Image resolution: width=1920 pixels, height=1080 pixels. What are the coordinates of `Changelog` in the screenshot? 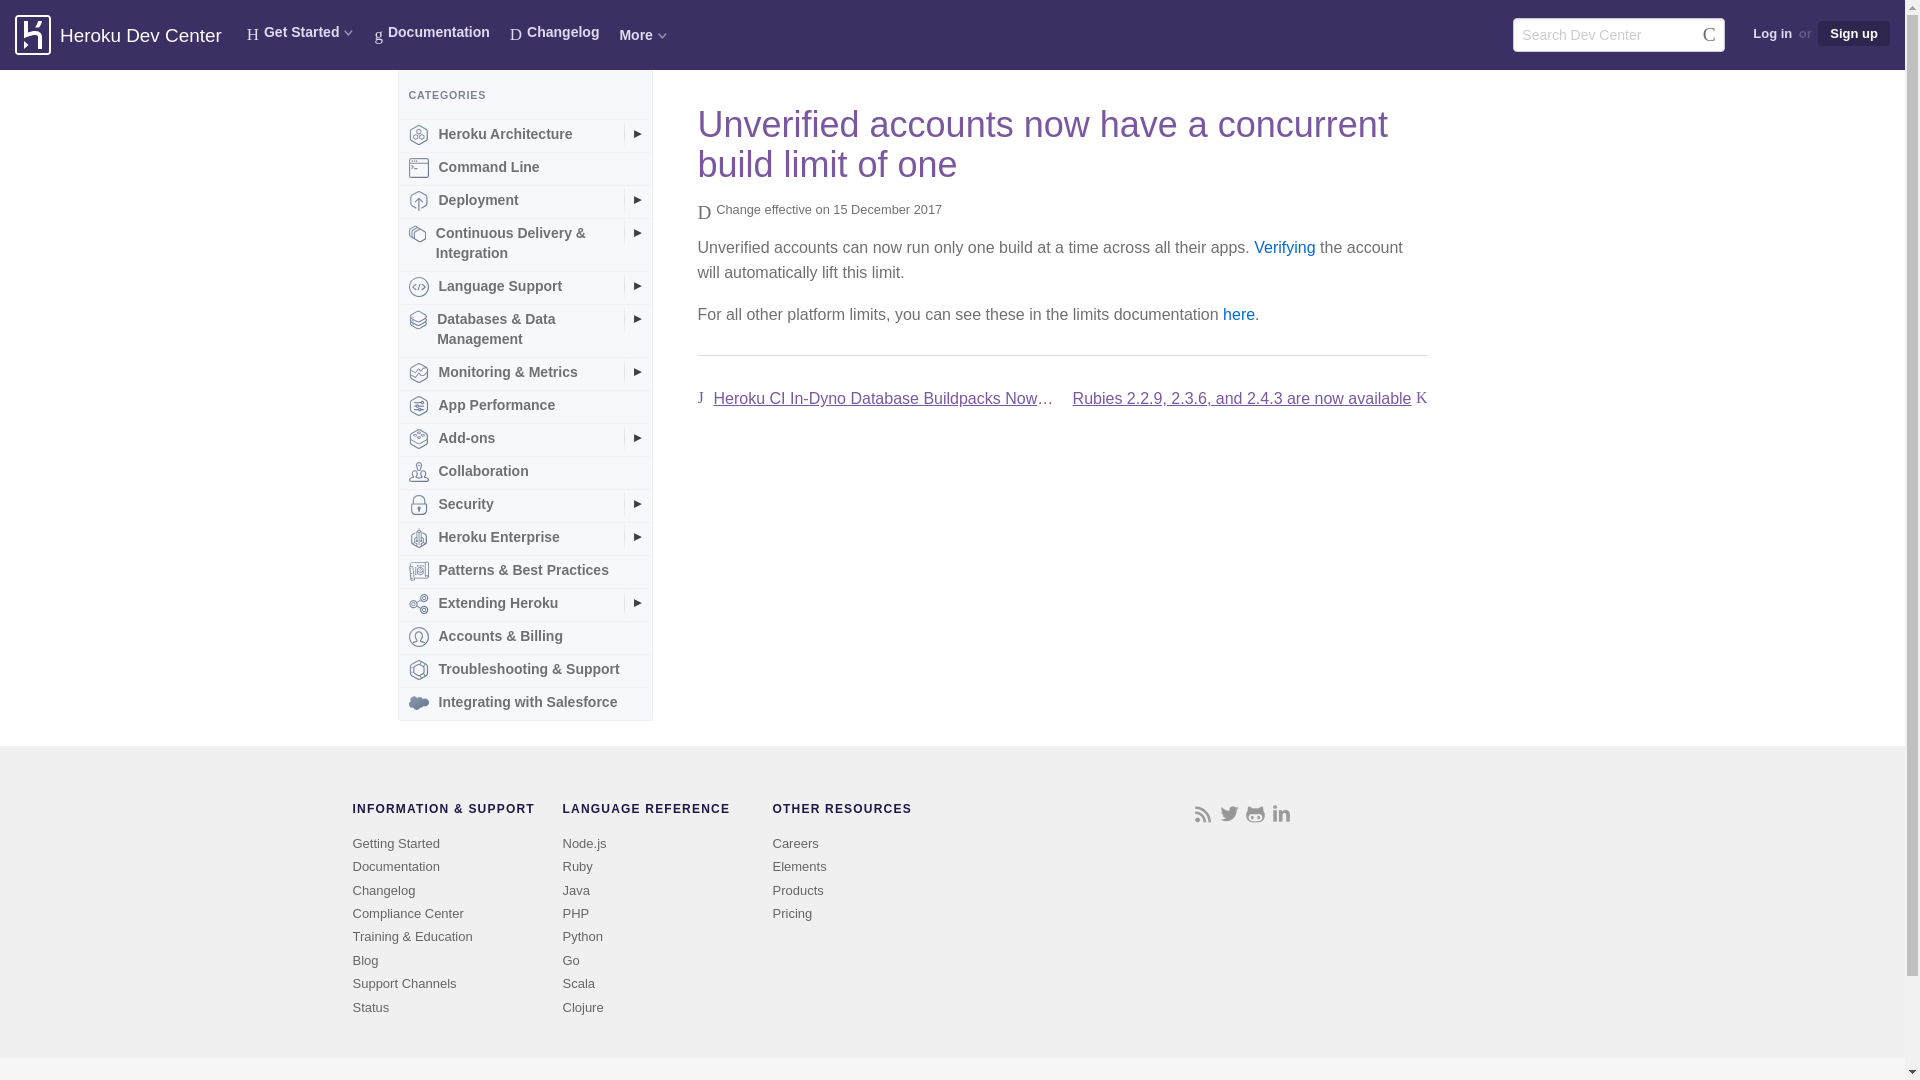 It's located at (554, 32).